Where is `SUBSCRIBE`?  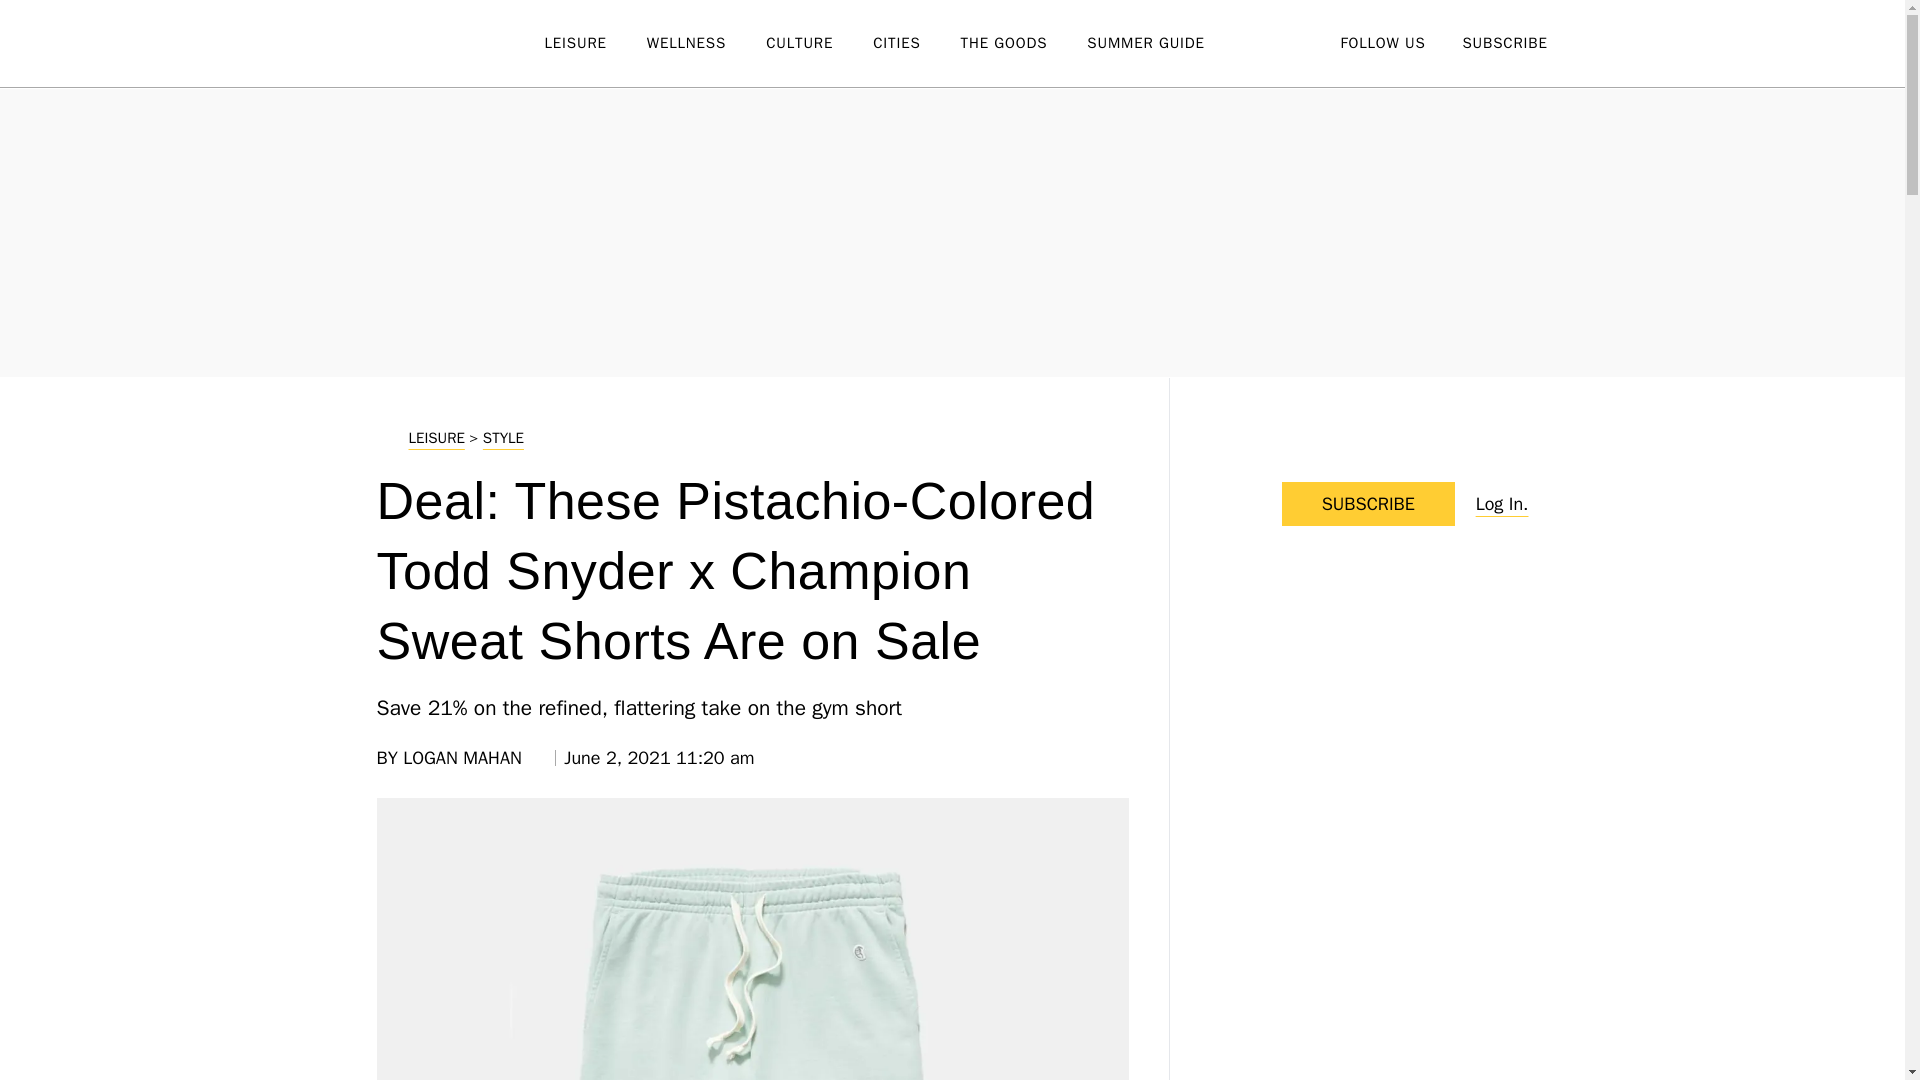 SUBSCRIBE is located at coordinates (1504, 42).